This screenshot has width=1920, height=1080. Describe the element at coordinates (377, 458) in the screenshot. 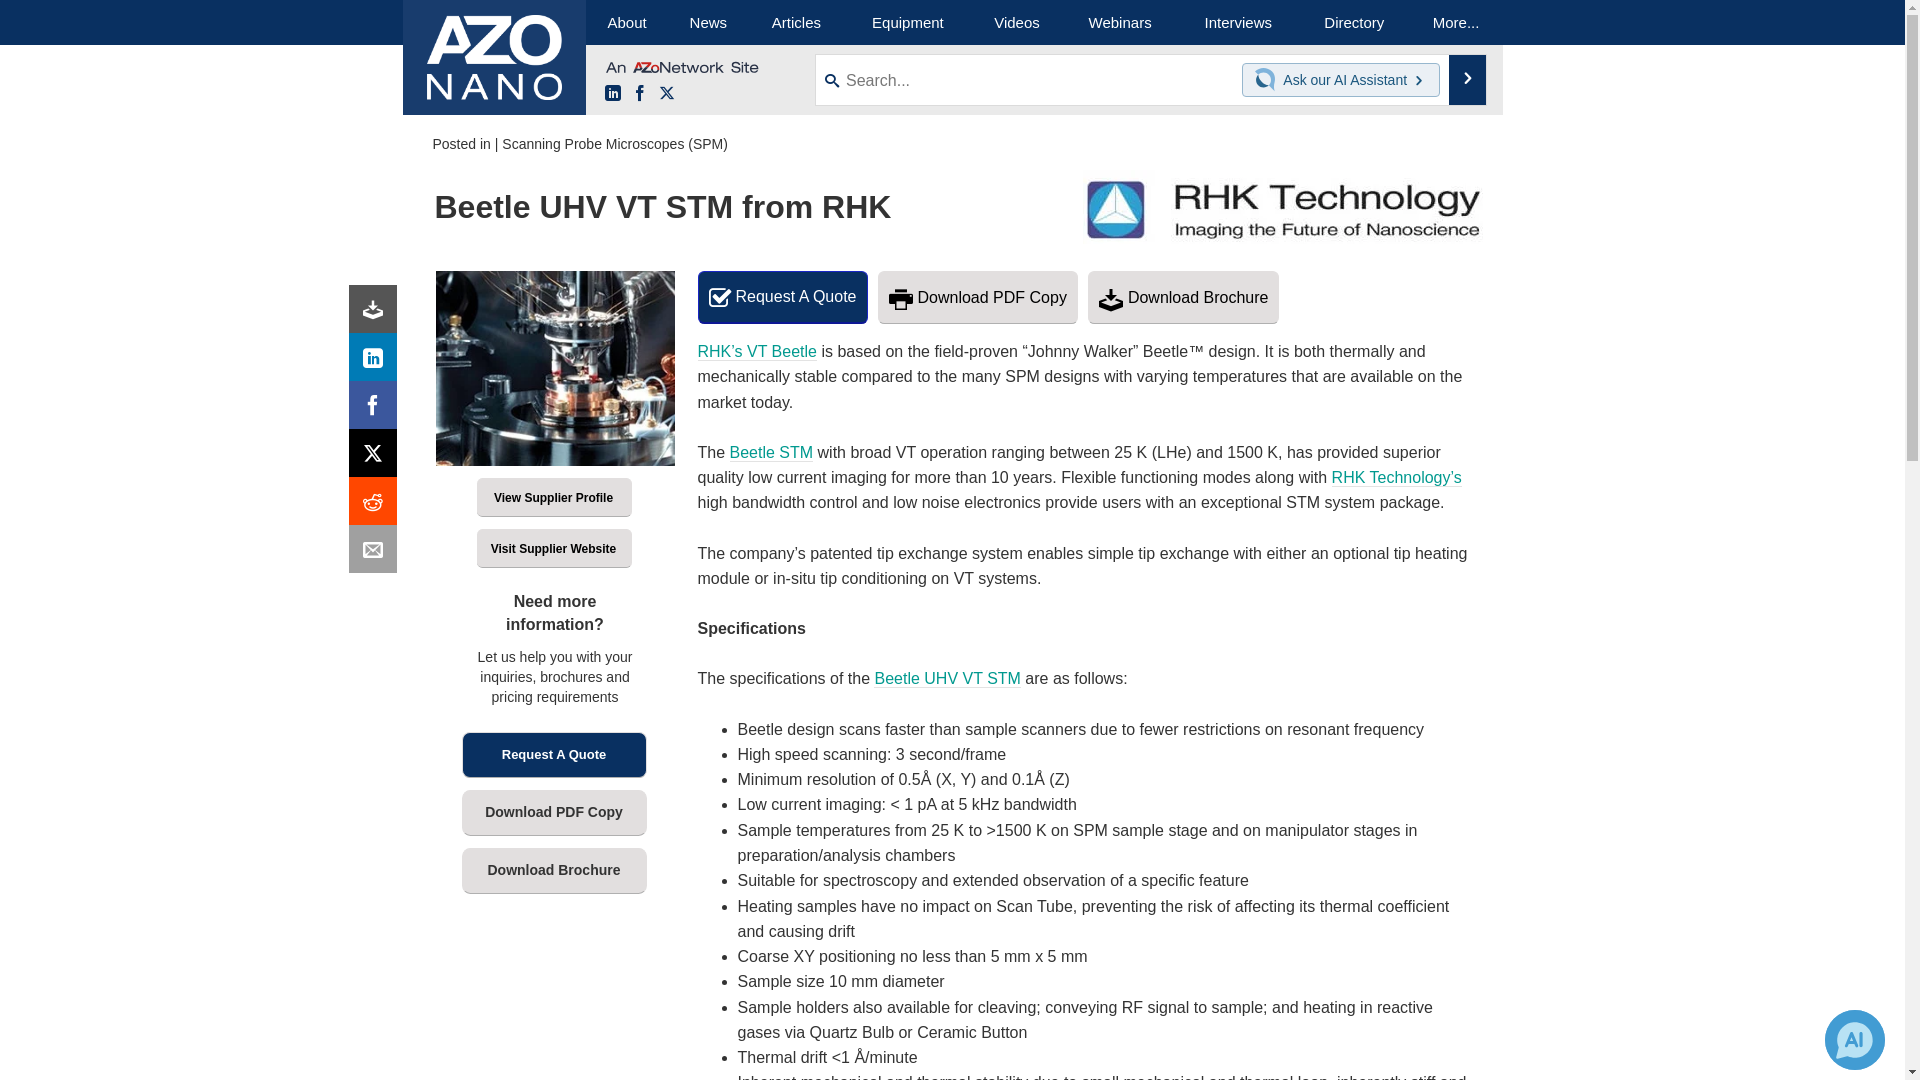

I see `X` at that location.